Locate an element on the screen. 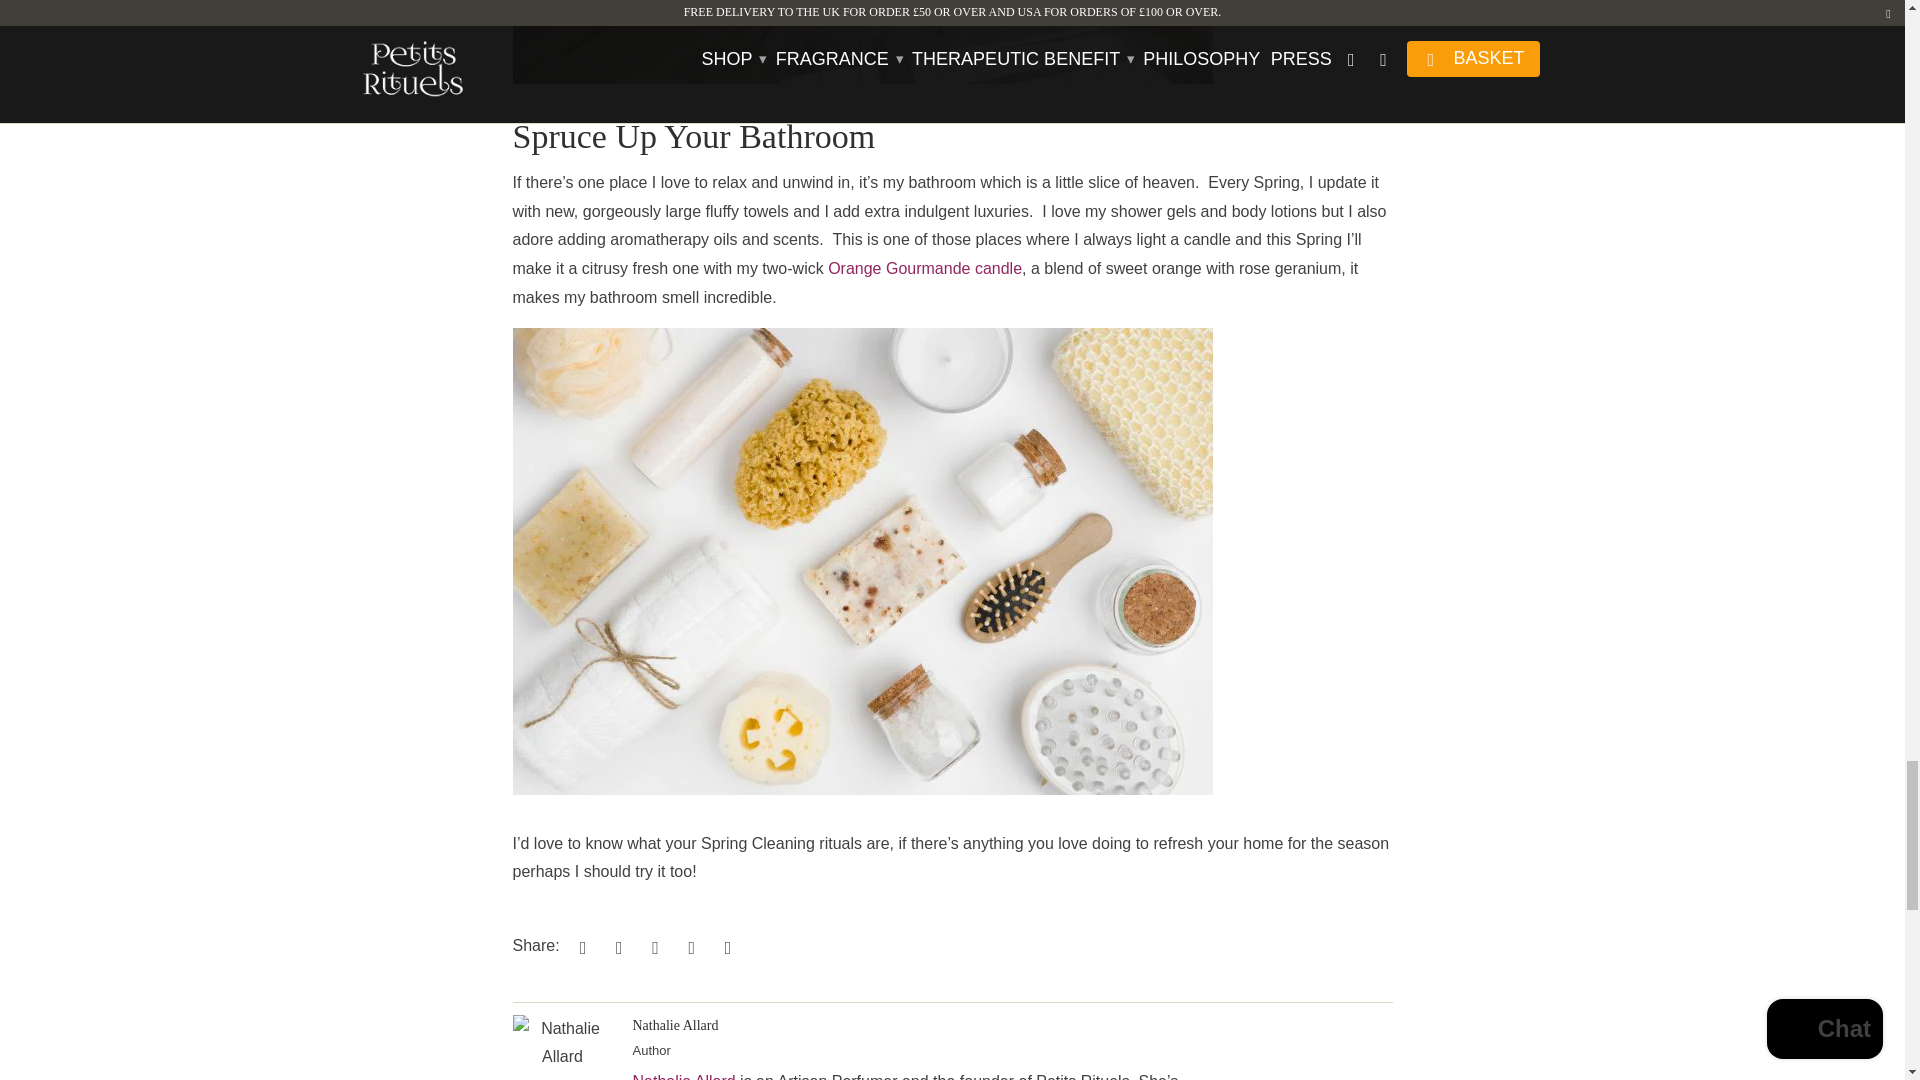  Email this to a friend is located at coordinates (724, 946).